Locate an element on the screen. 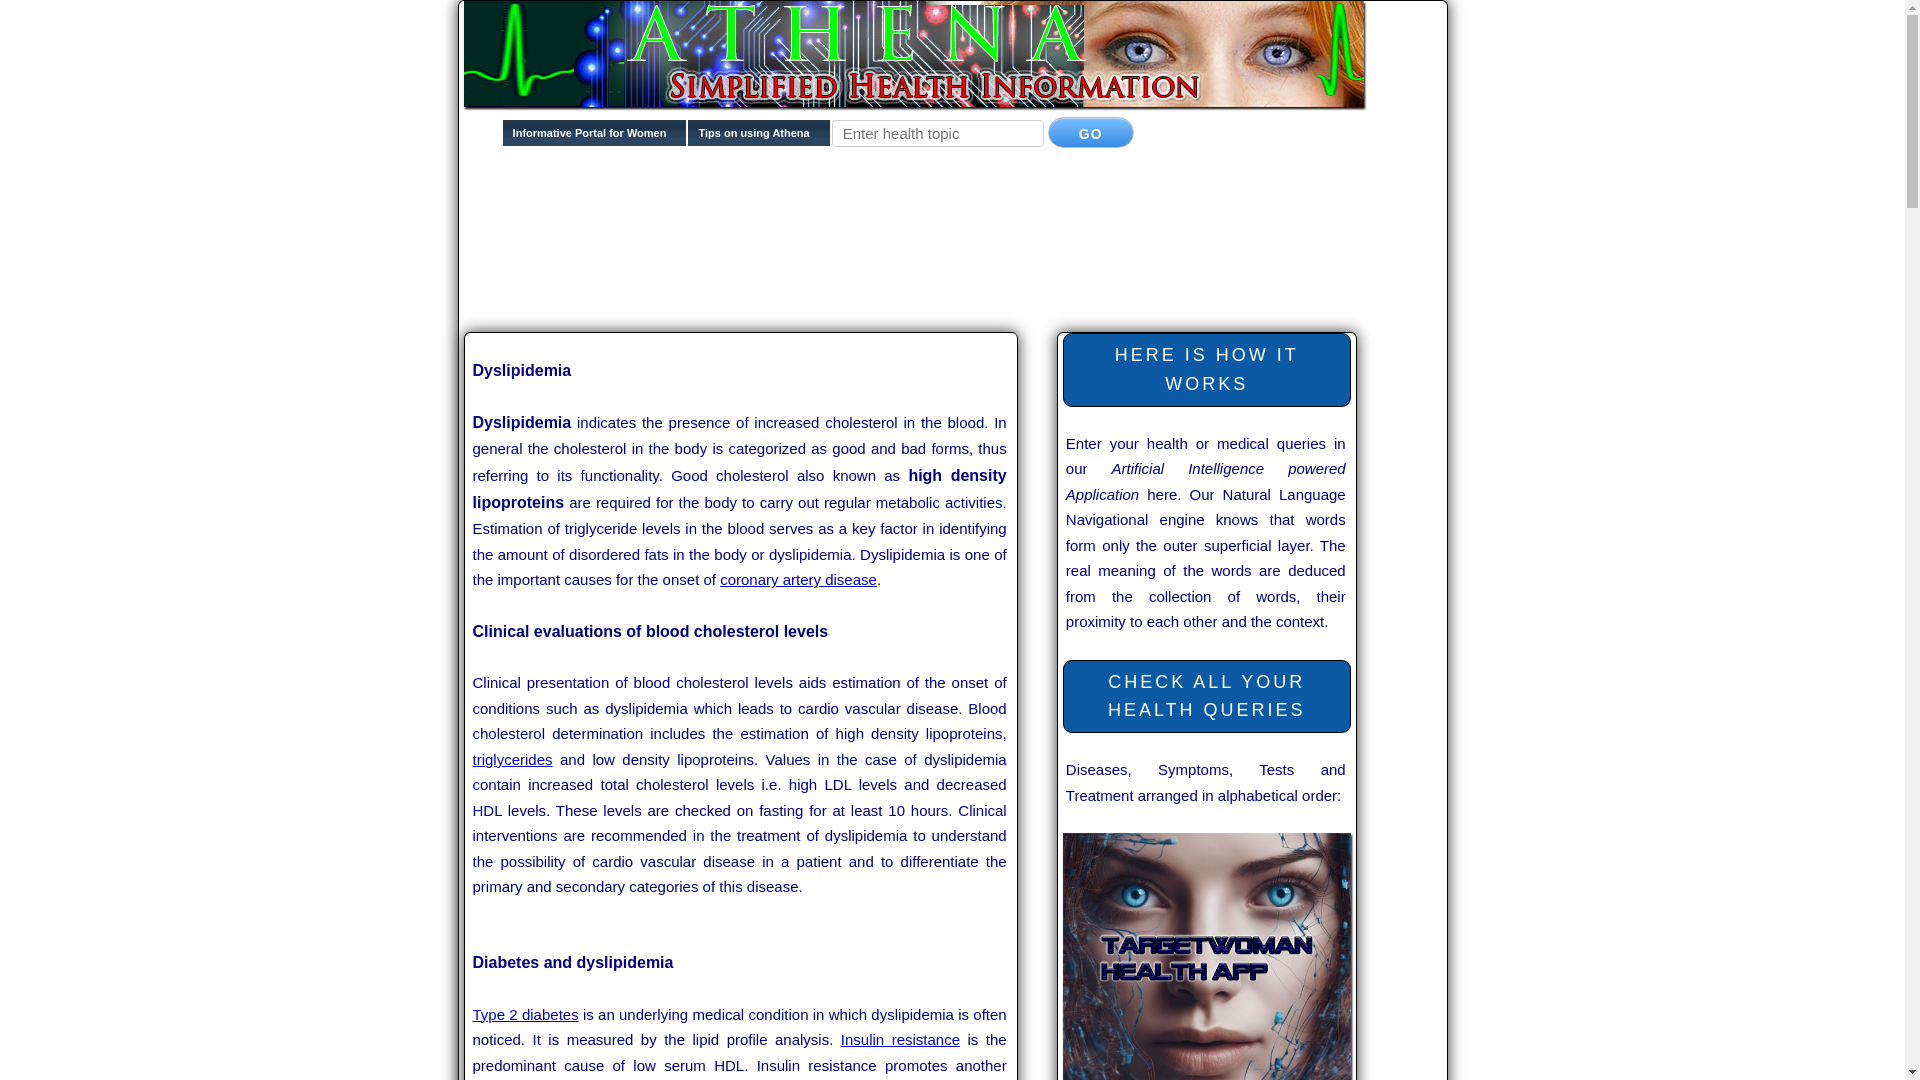  coronary artery disease is located at coordinates (798, 579).